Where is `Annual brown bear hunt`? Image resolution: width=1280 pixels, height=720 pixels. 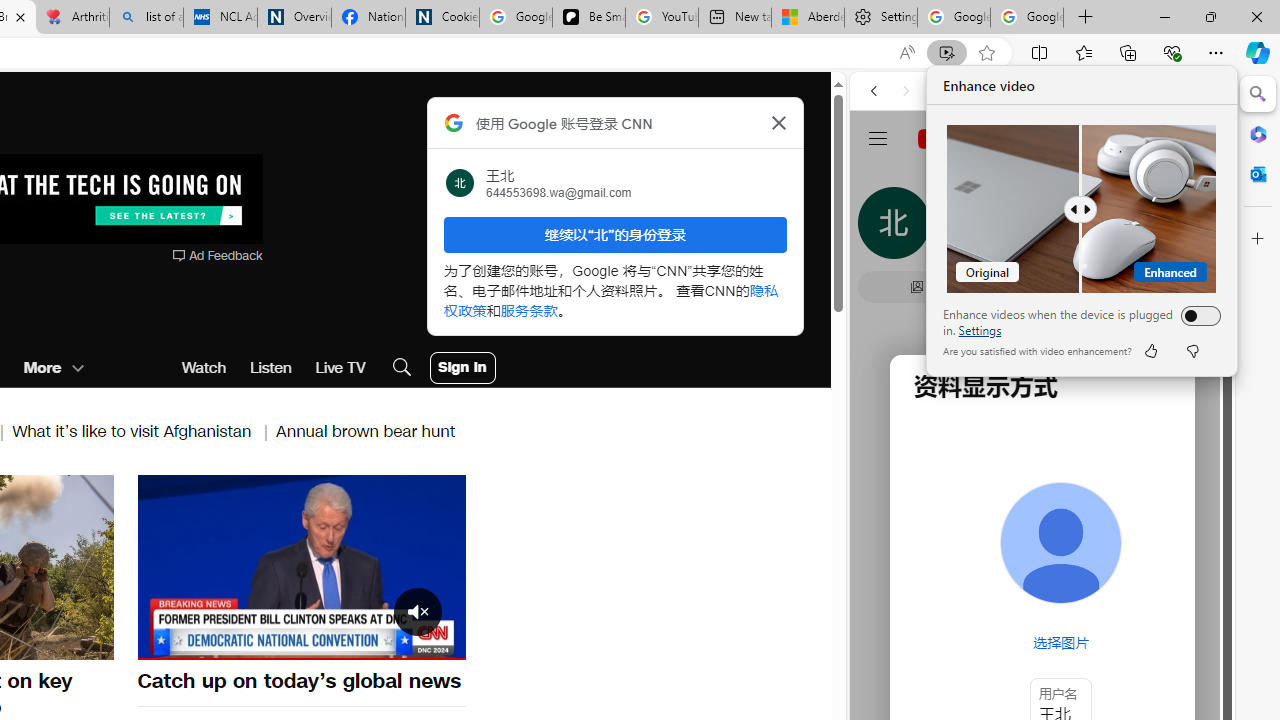
Annual brown bear hunt is located at coordinates (366, 430).